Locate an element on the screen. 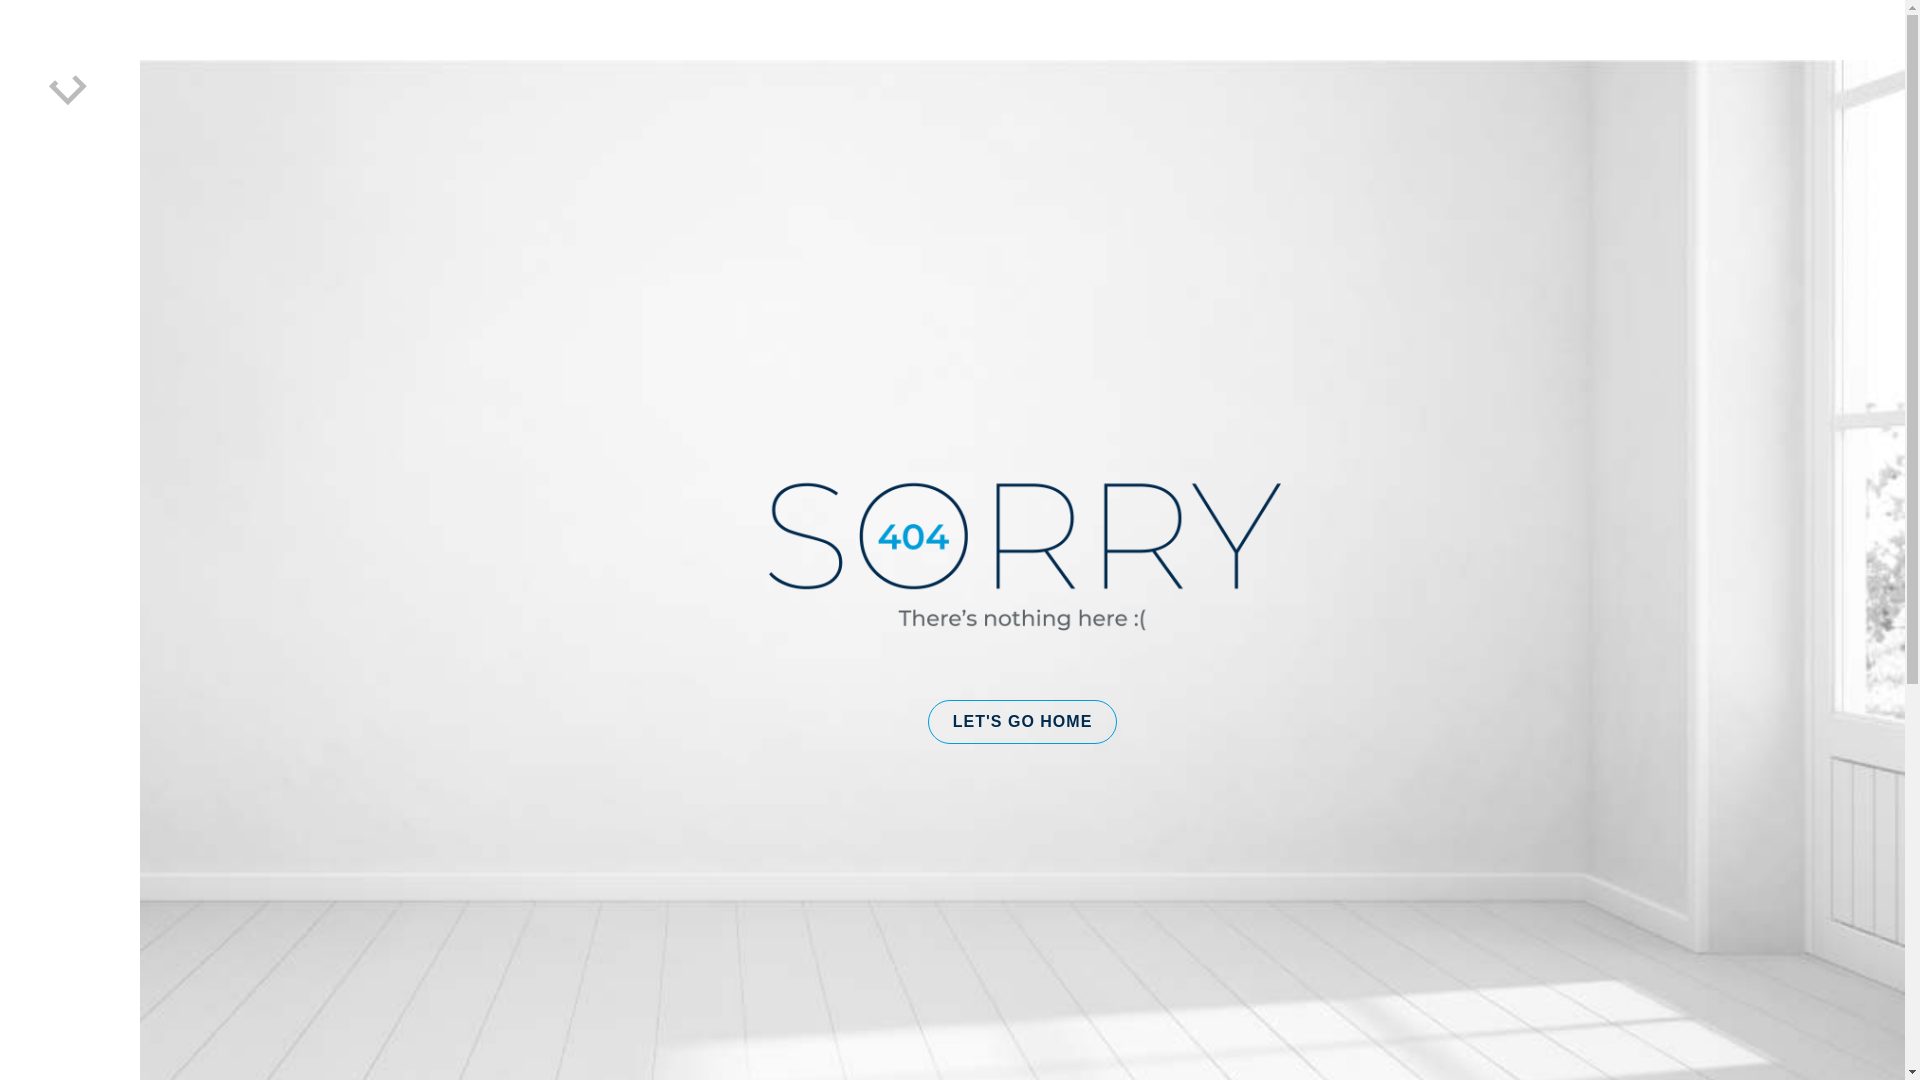  PROPERTY SEARCH is located at coordinates (300, 464).